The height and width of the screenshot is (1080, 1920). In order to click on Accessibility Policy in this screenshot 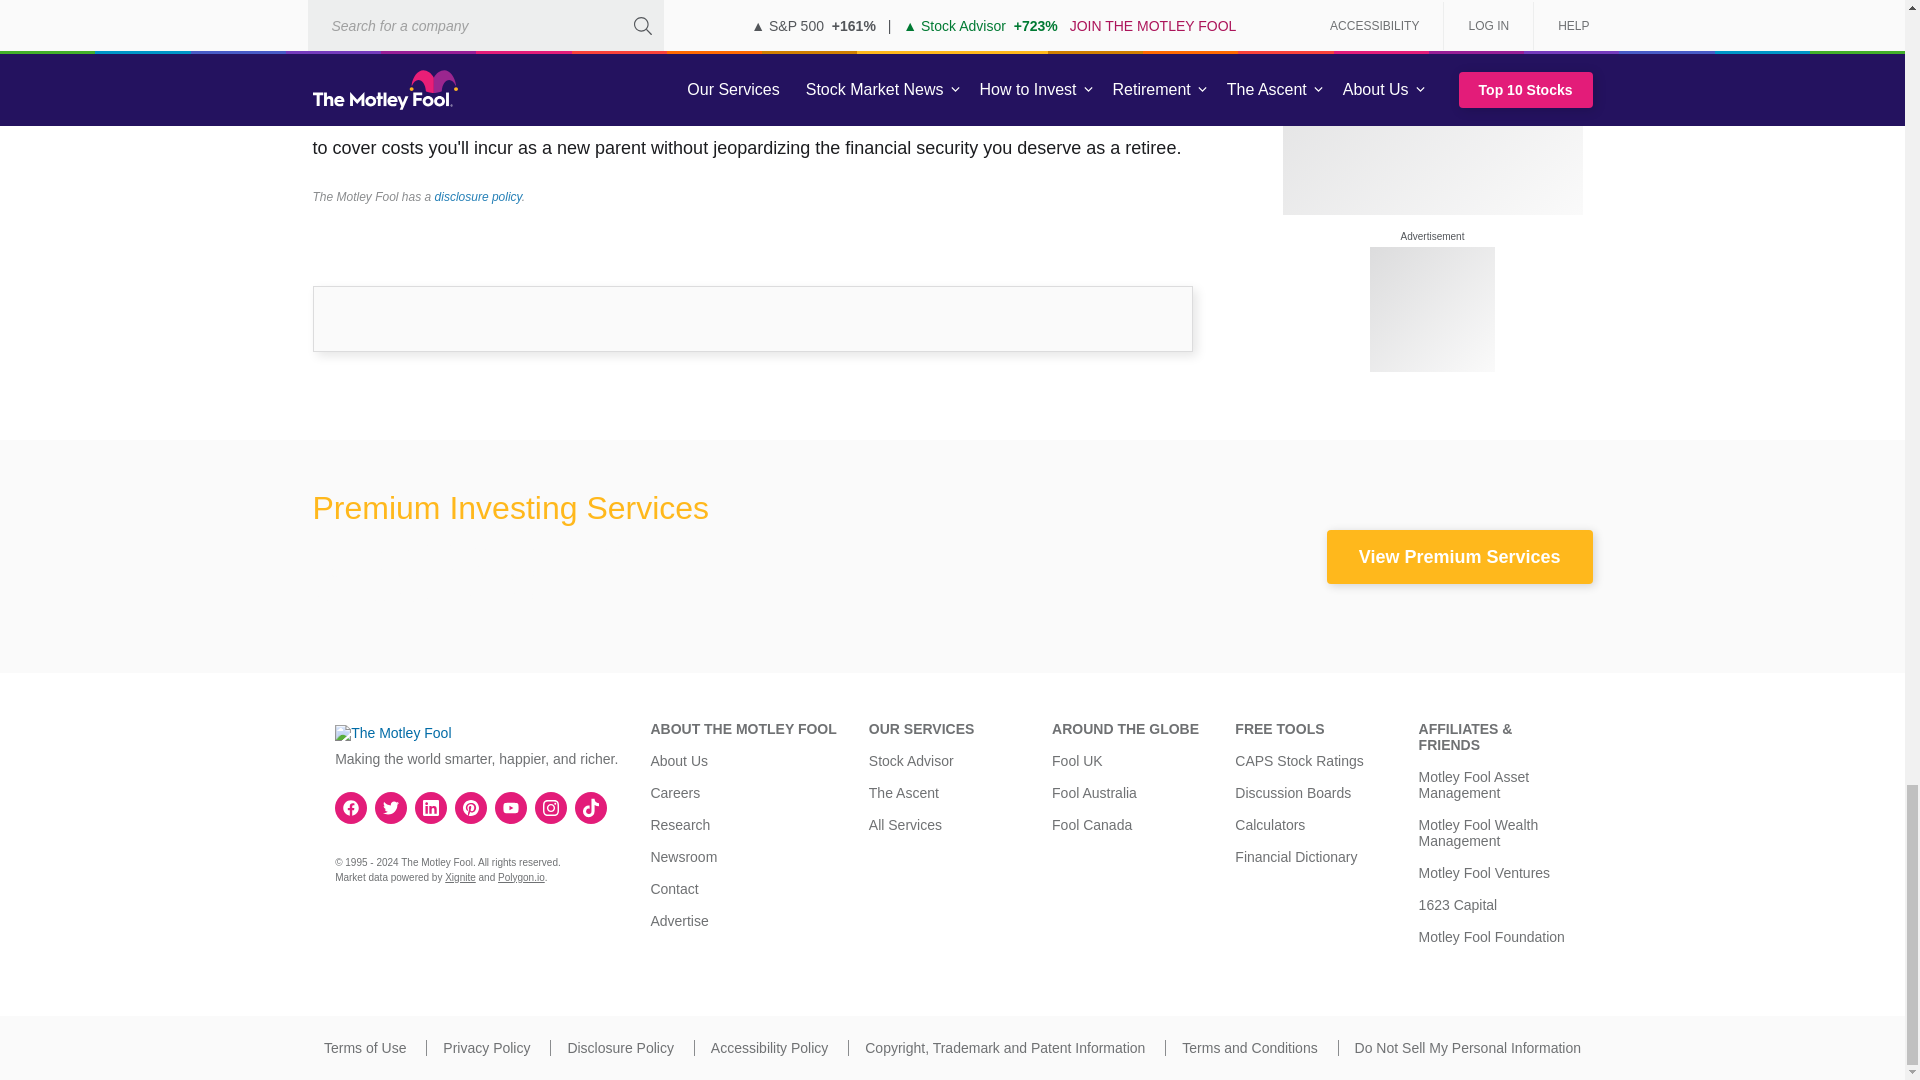, I will do `click(768, 1048)`.